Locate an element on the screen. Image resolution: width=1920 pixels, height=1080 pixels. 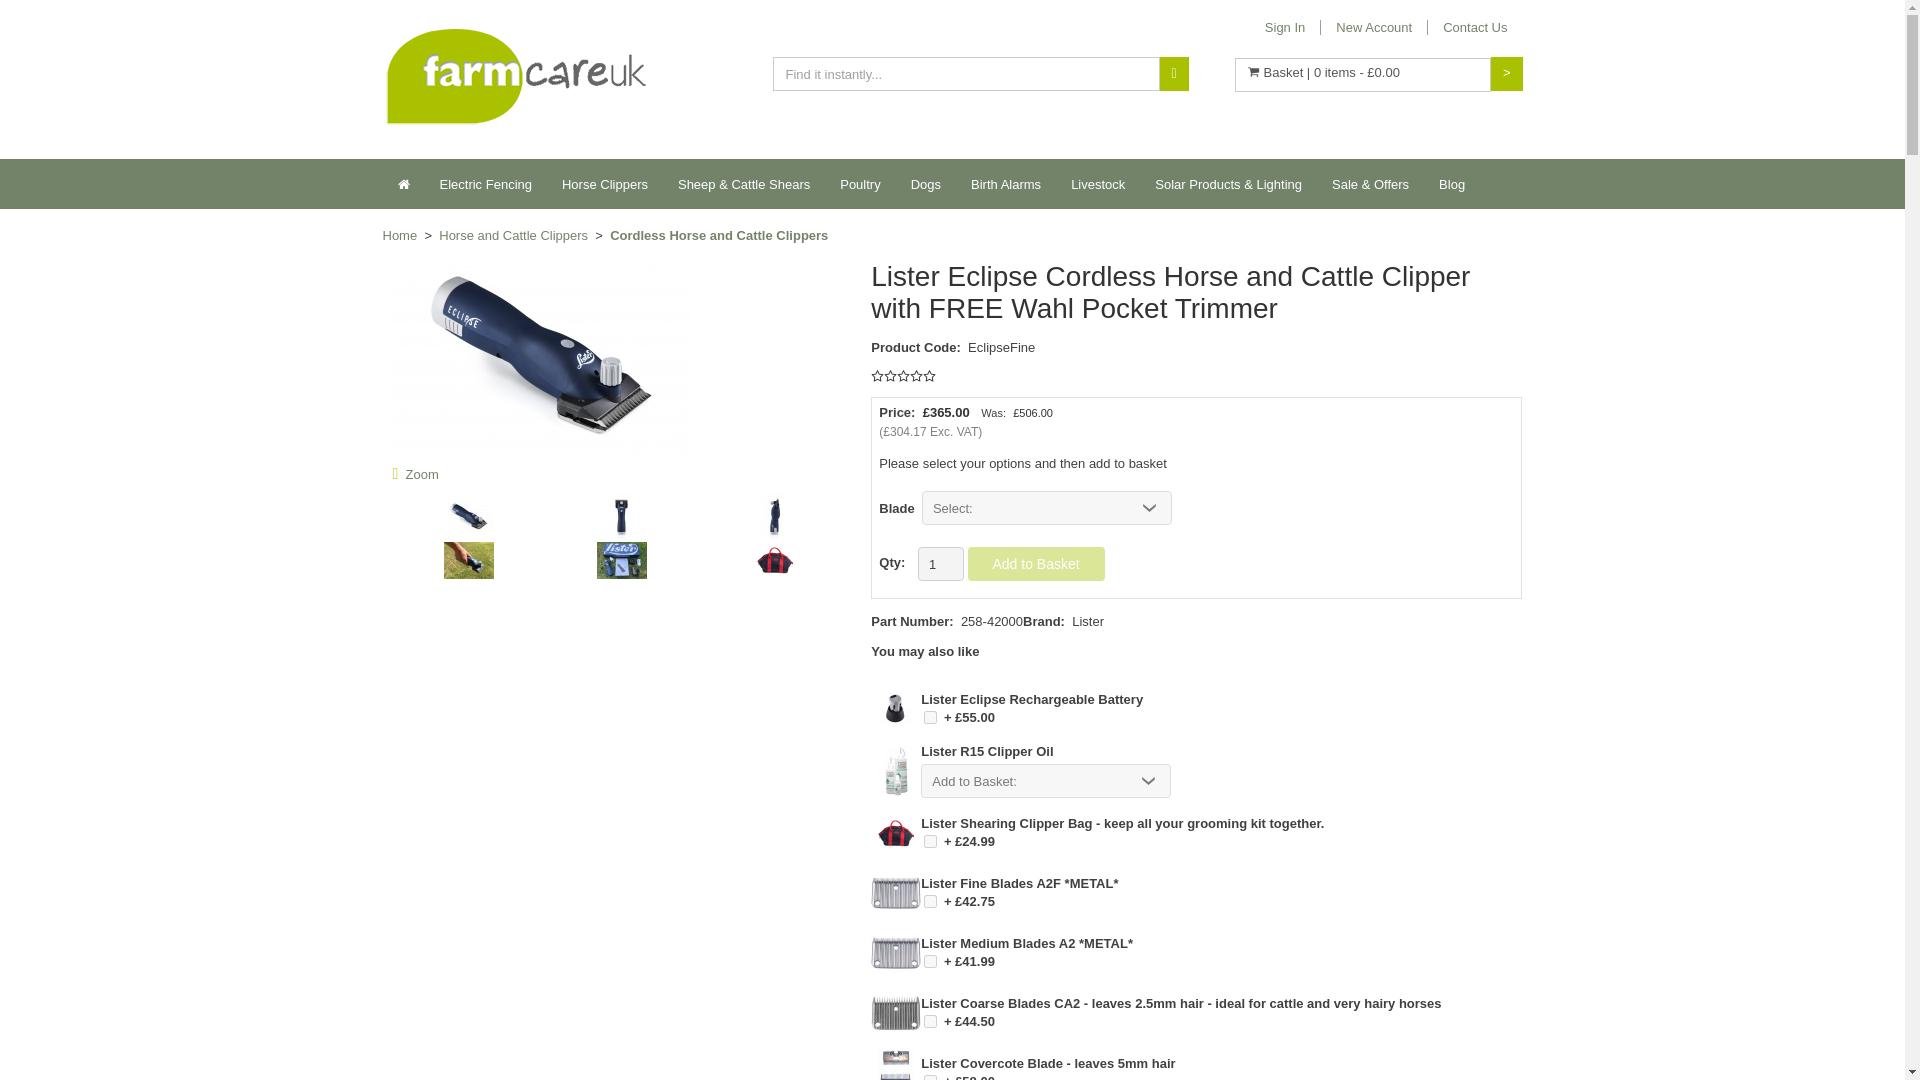
Add to Basket is located at coordinates (1181, 900).